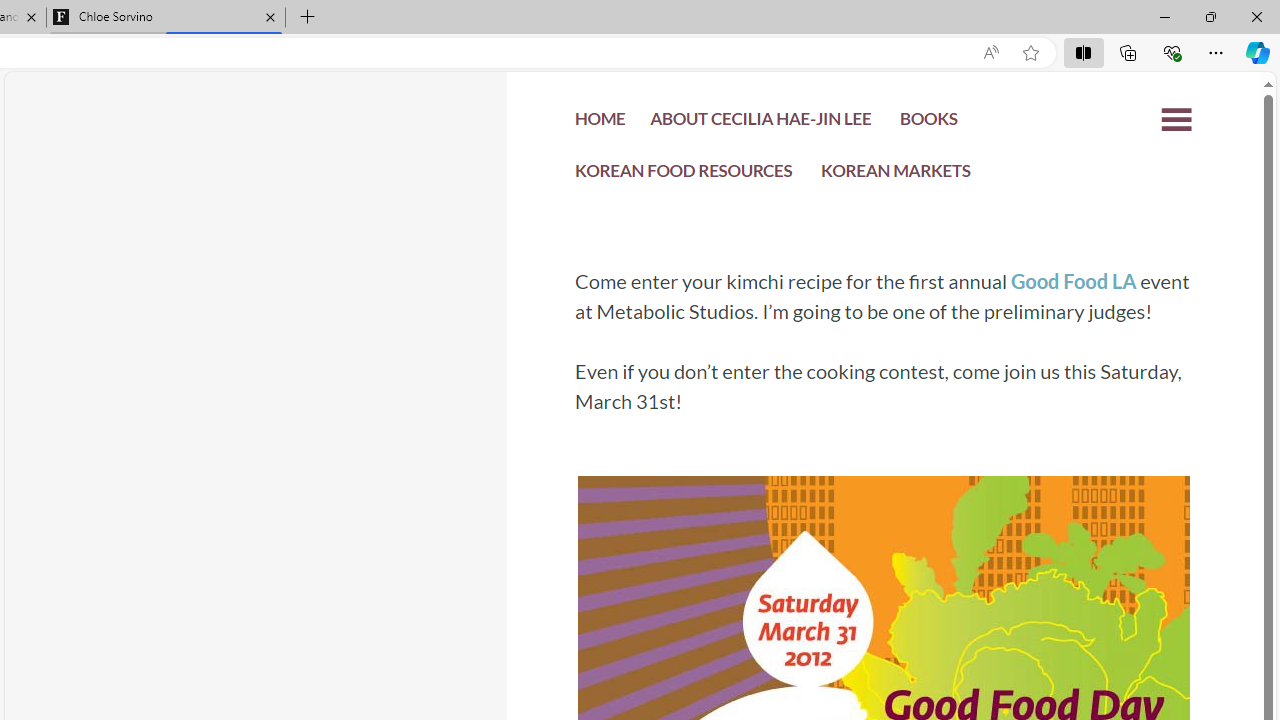 This screenshot has height=720, width=1280. Describe the element at coordinates (166, 18) in the screenshot. I see `Chloe Sorvino` at that location.